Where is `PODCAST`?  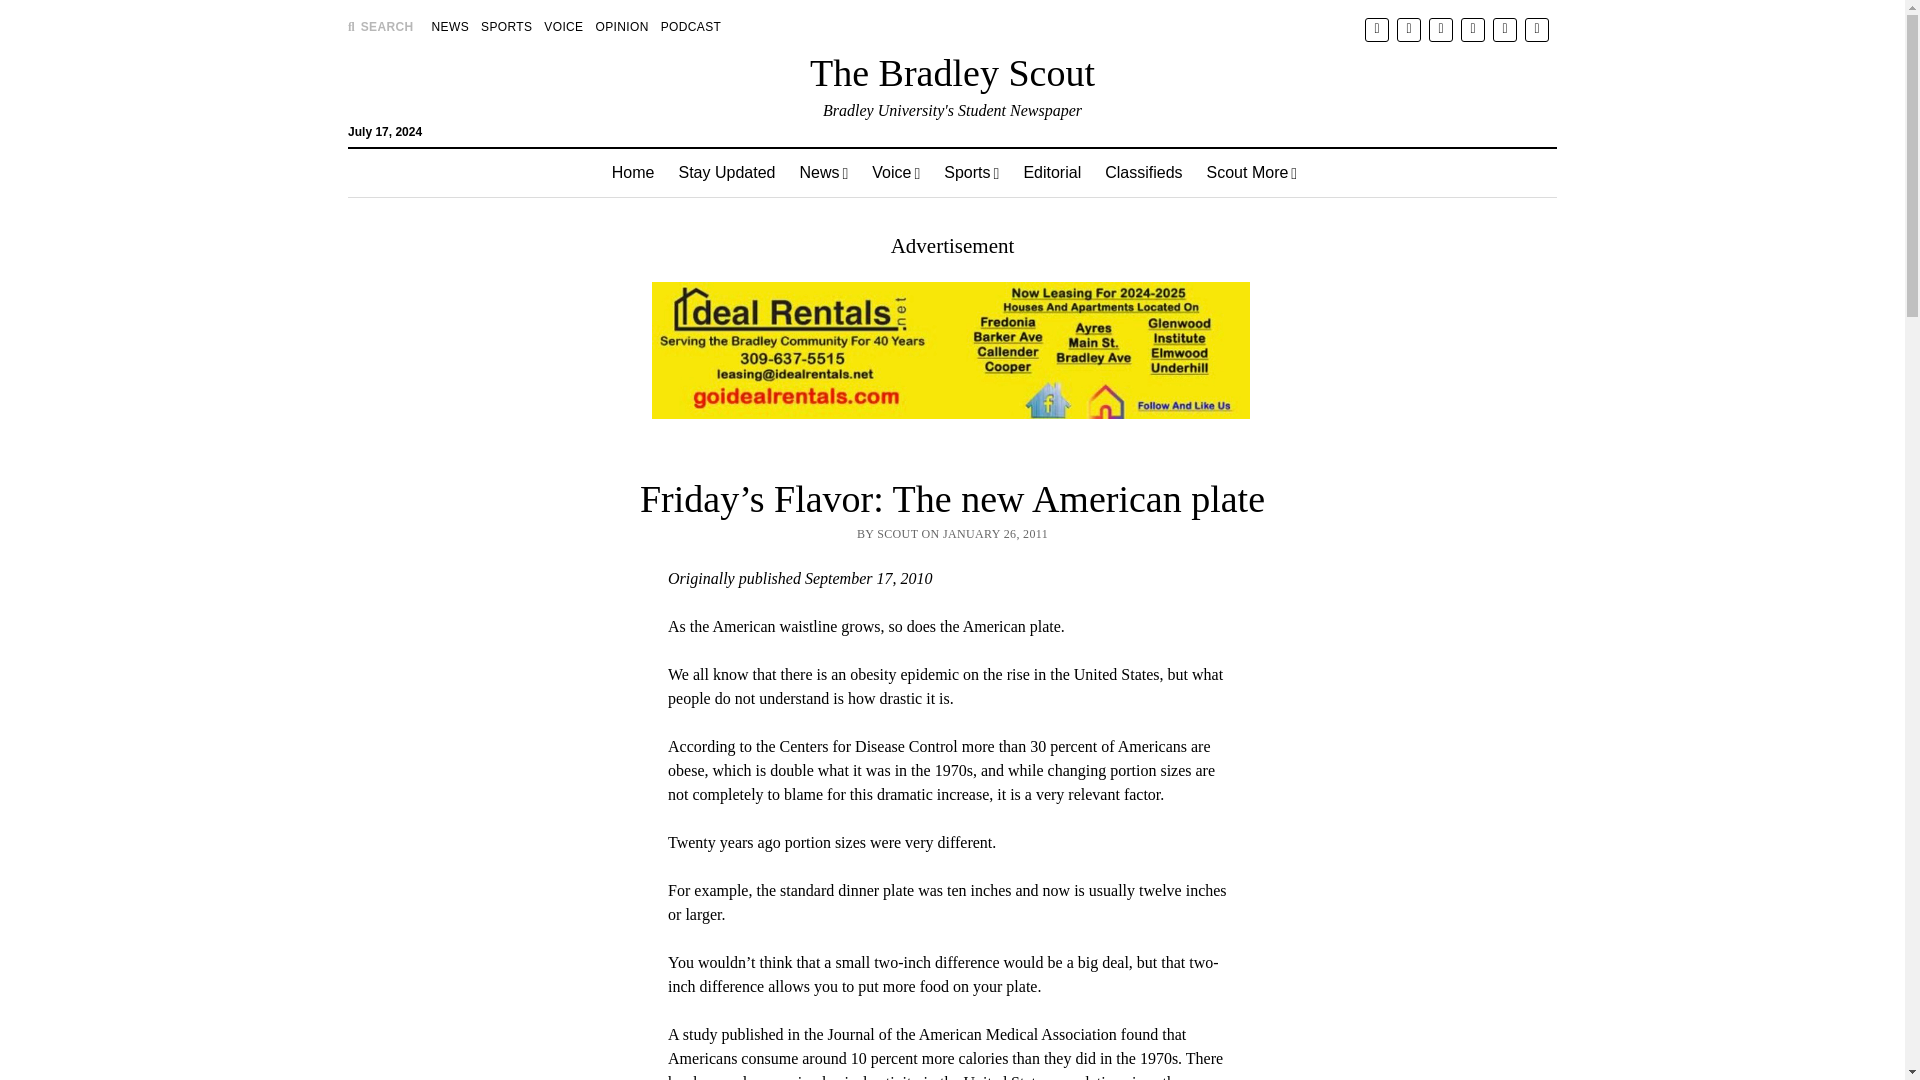
PODCAST is located at coordinates (690, 26).